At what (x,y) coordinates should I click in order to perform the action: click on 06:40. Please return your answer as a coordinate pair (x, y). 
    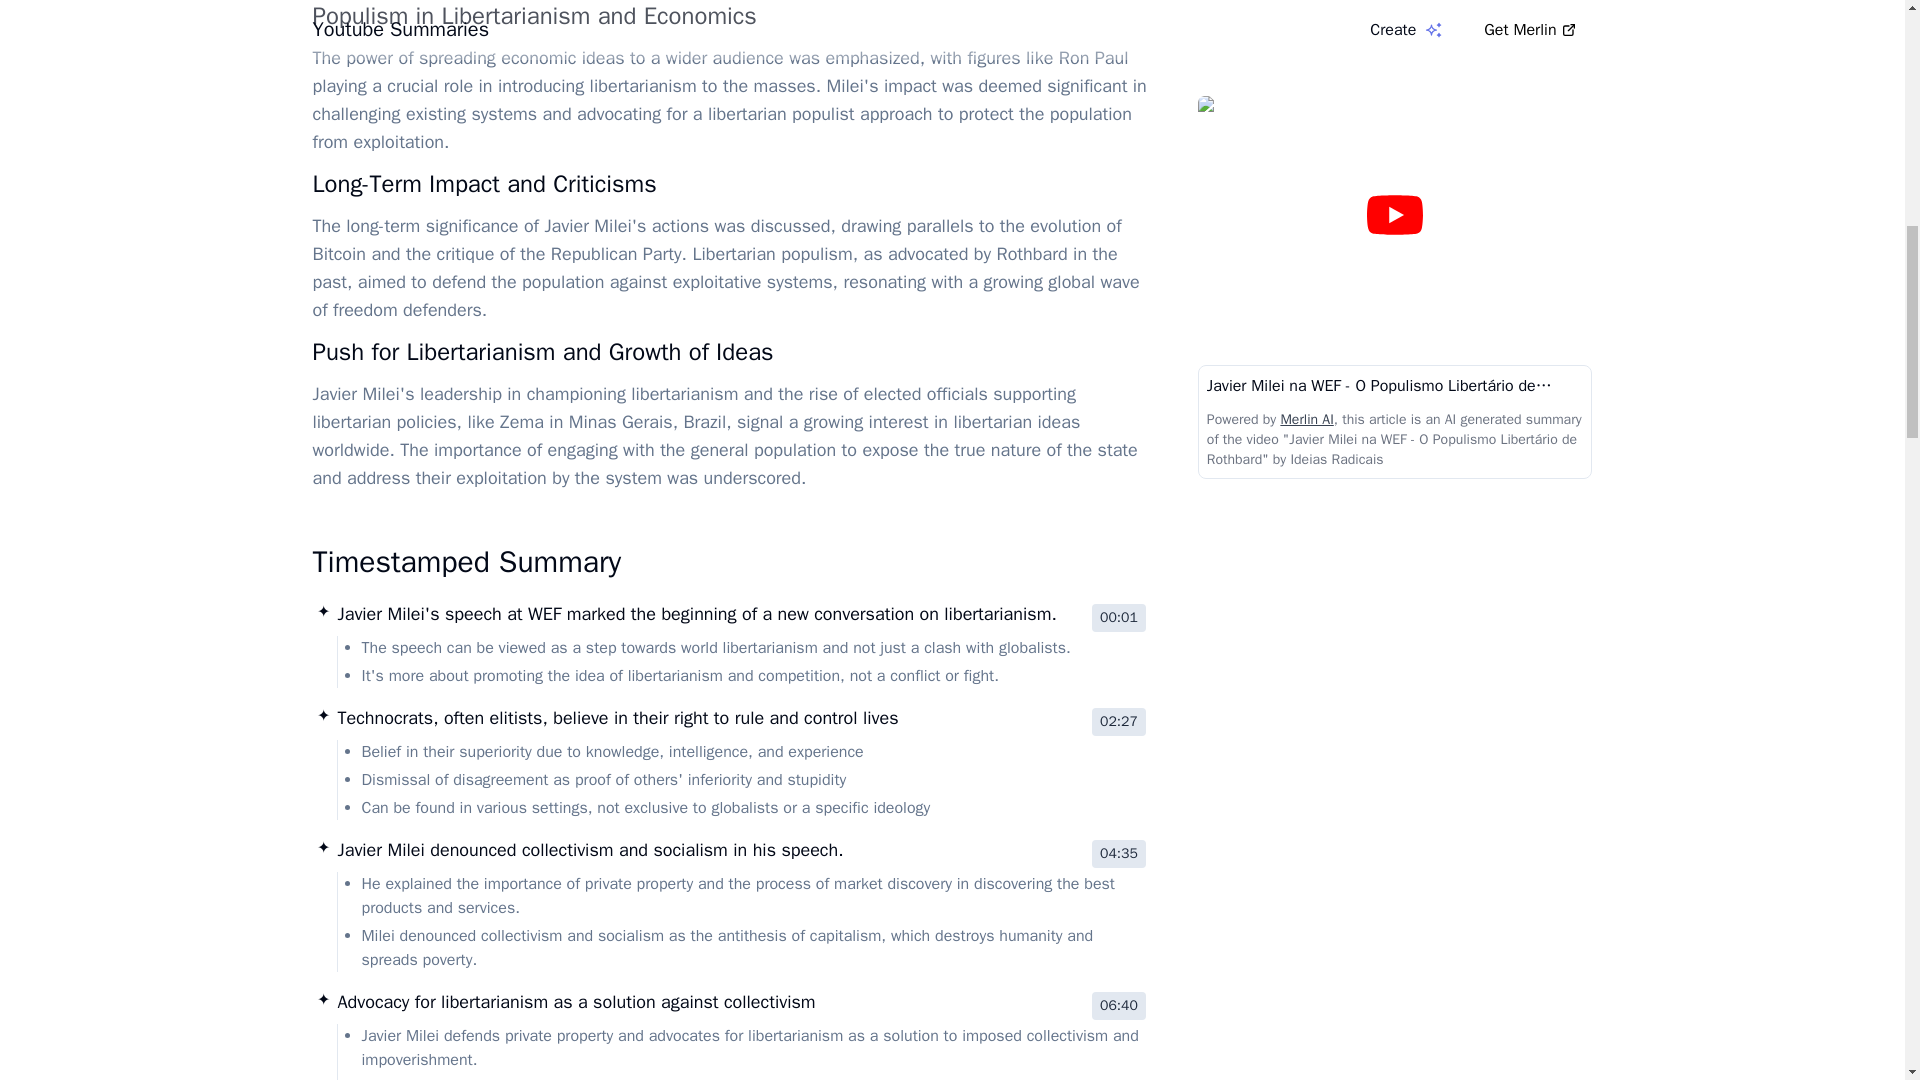
    Looking at the image, I should click on (1119, 1006).